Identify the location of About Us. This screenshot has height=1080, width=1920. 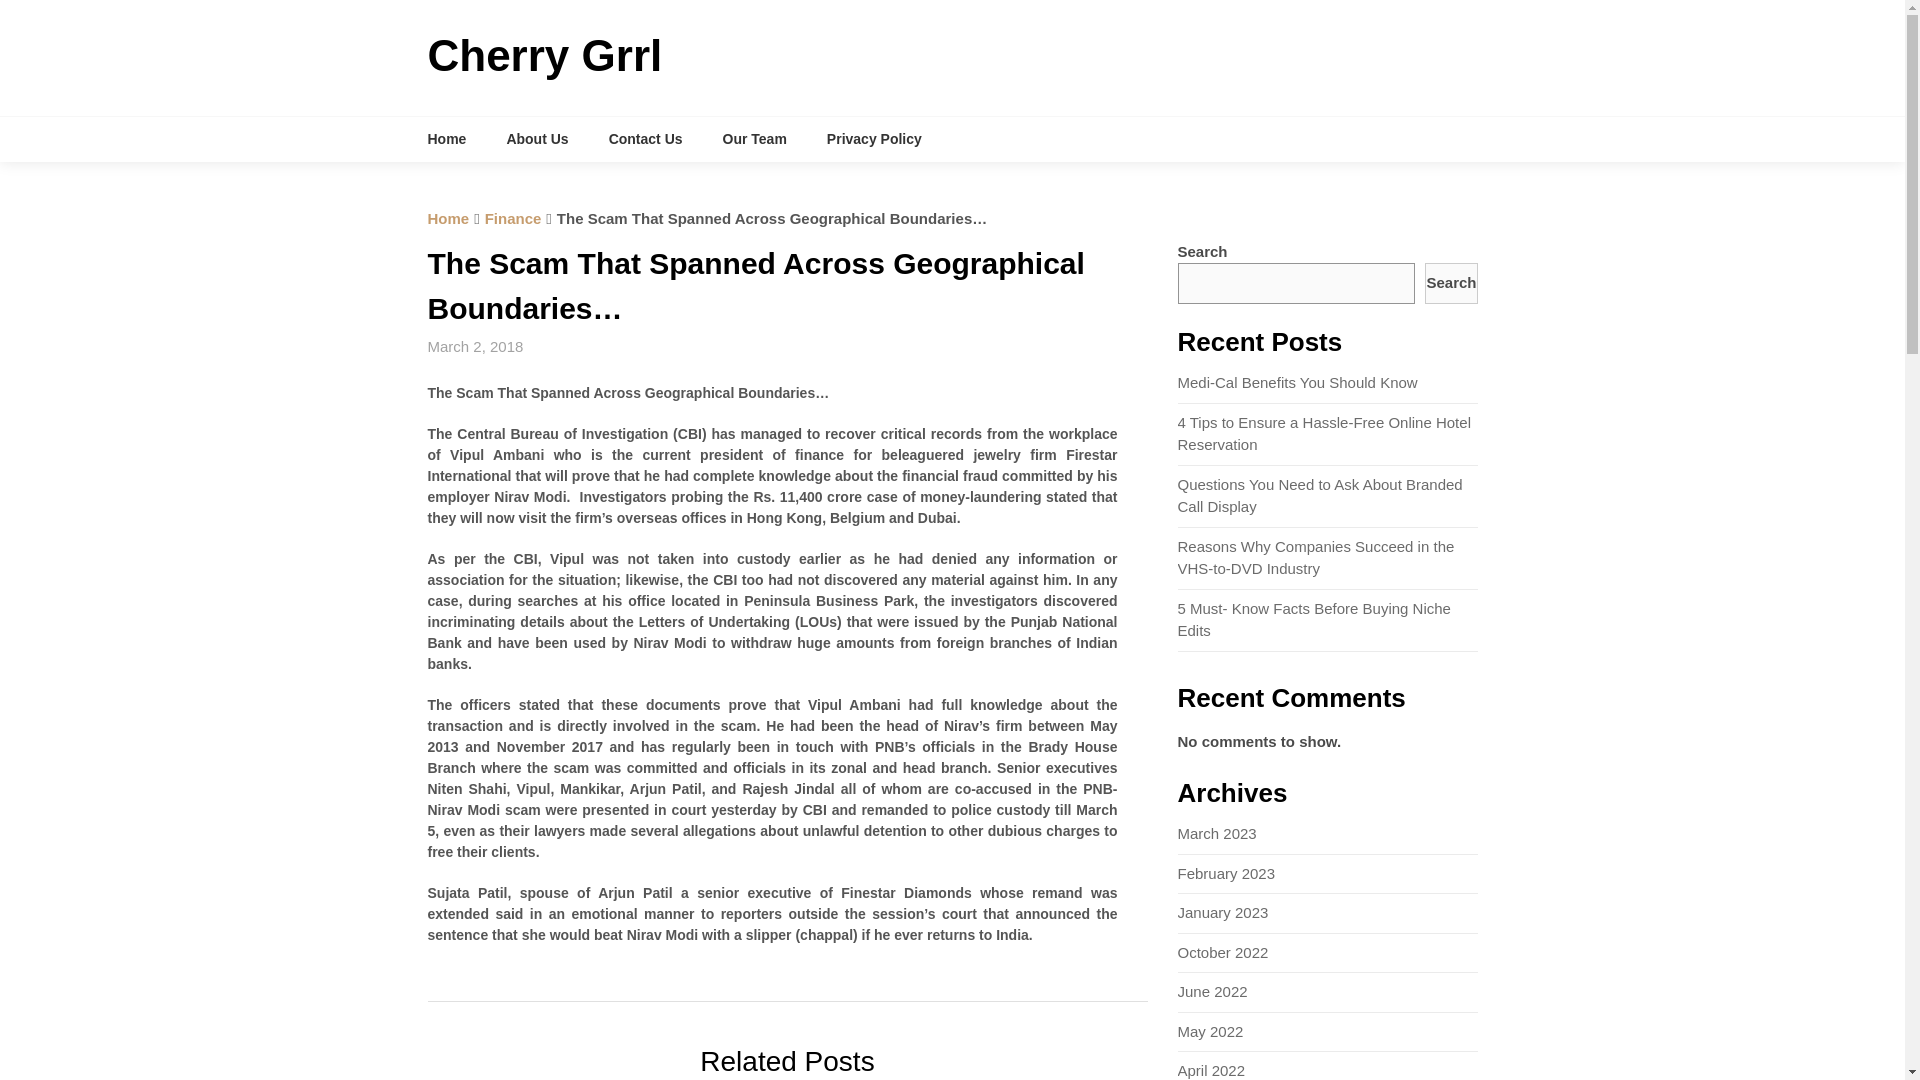
(536, 139).